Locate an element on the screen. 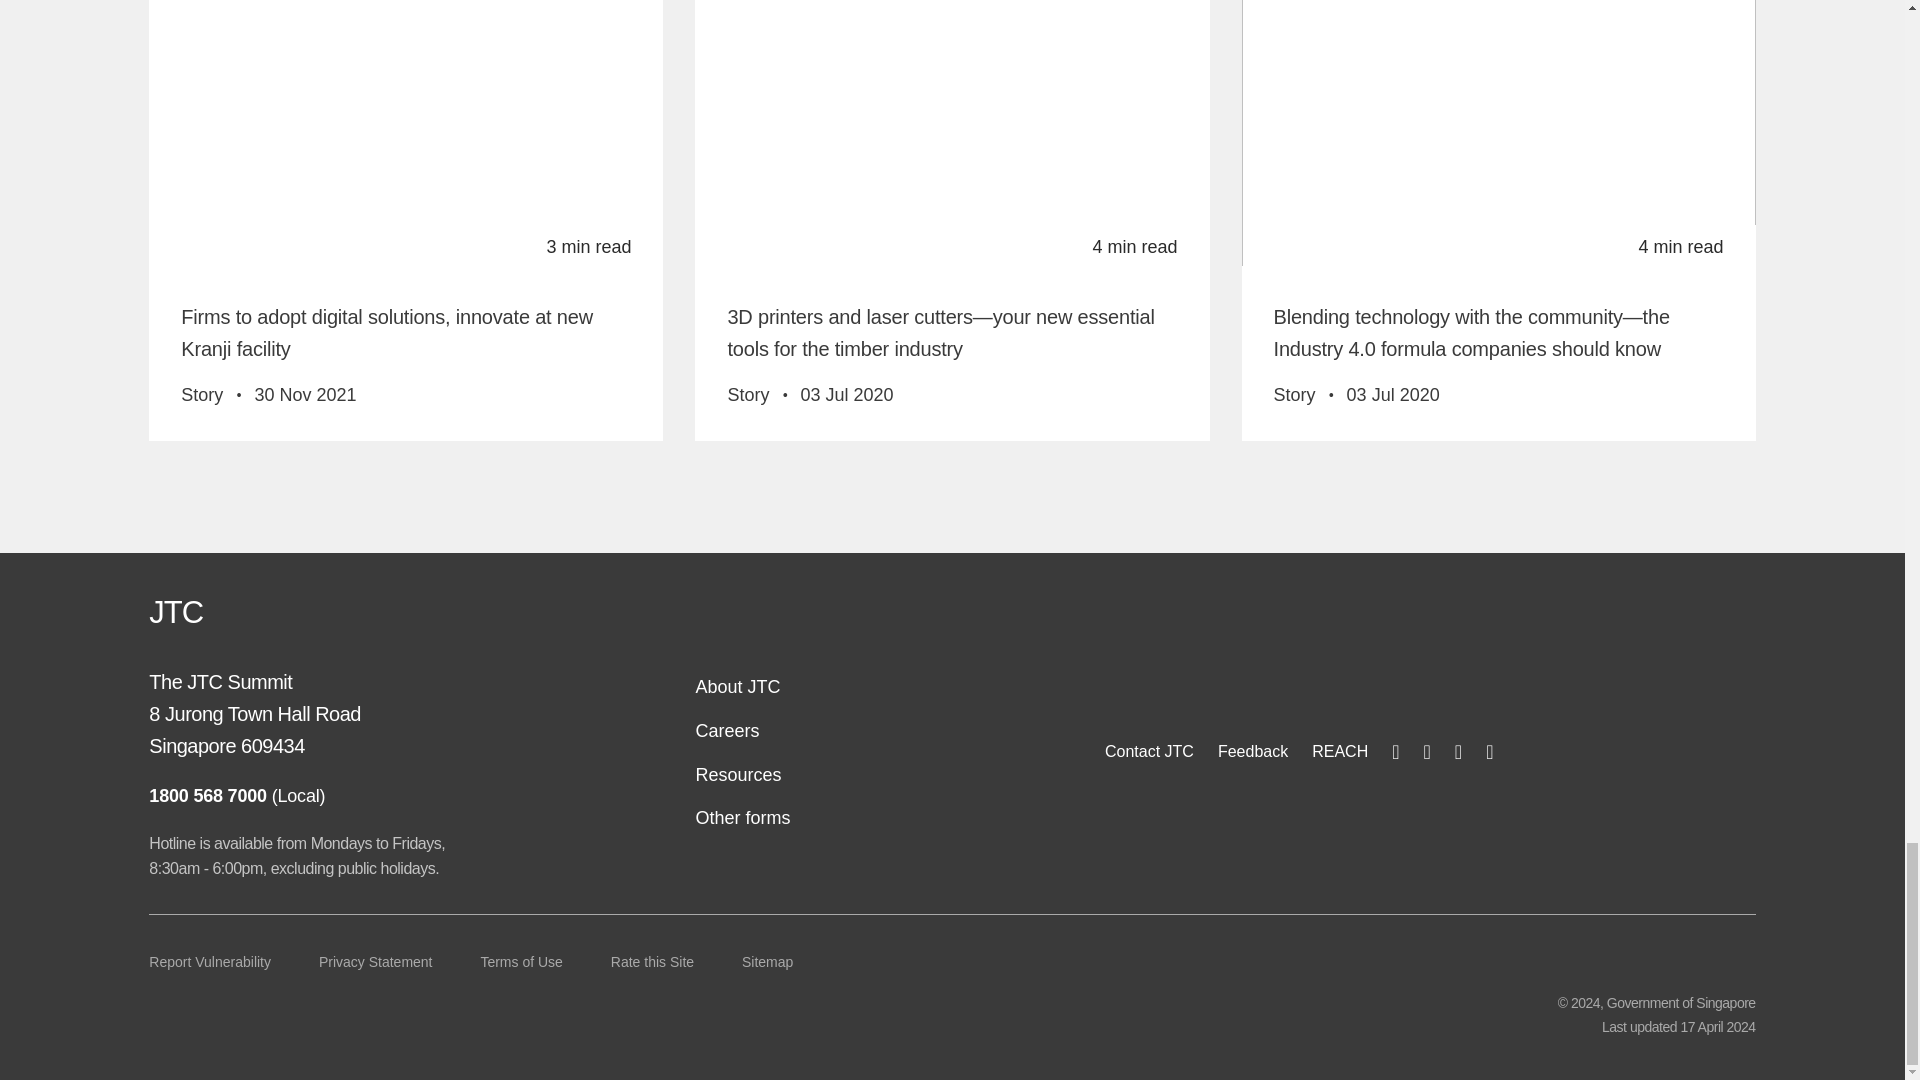 This screenshot has width=1920, height=1080. About JTC is located at coordinates (737, 686).